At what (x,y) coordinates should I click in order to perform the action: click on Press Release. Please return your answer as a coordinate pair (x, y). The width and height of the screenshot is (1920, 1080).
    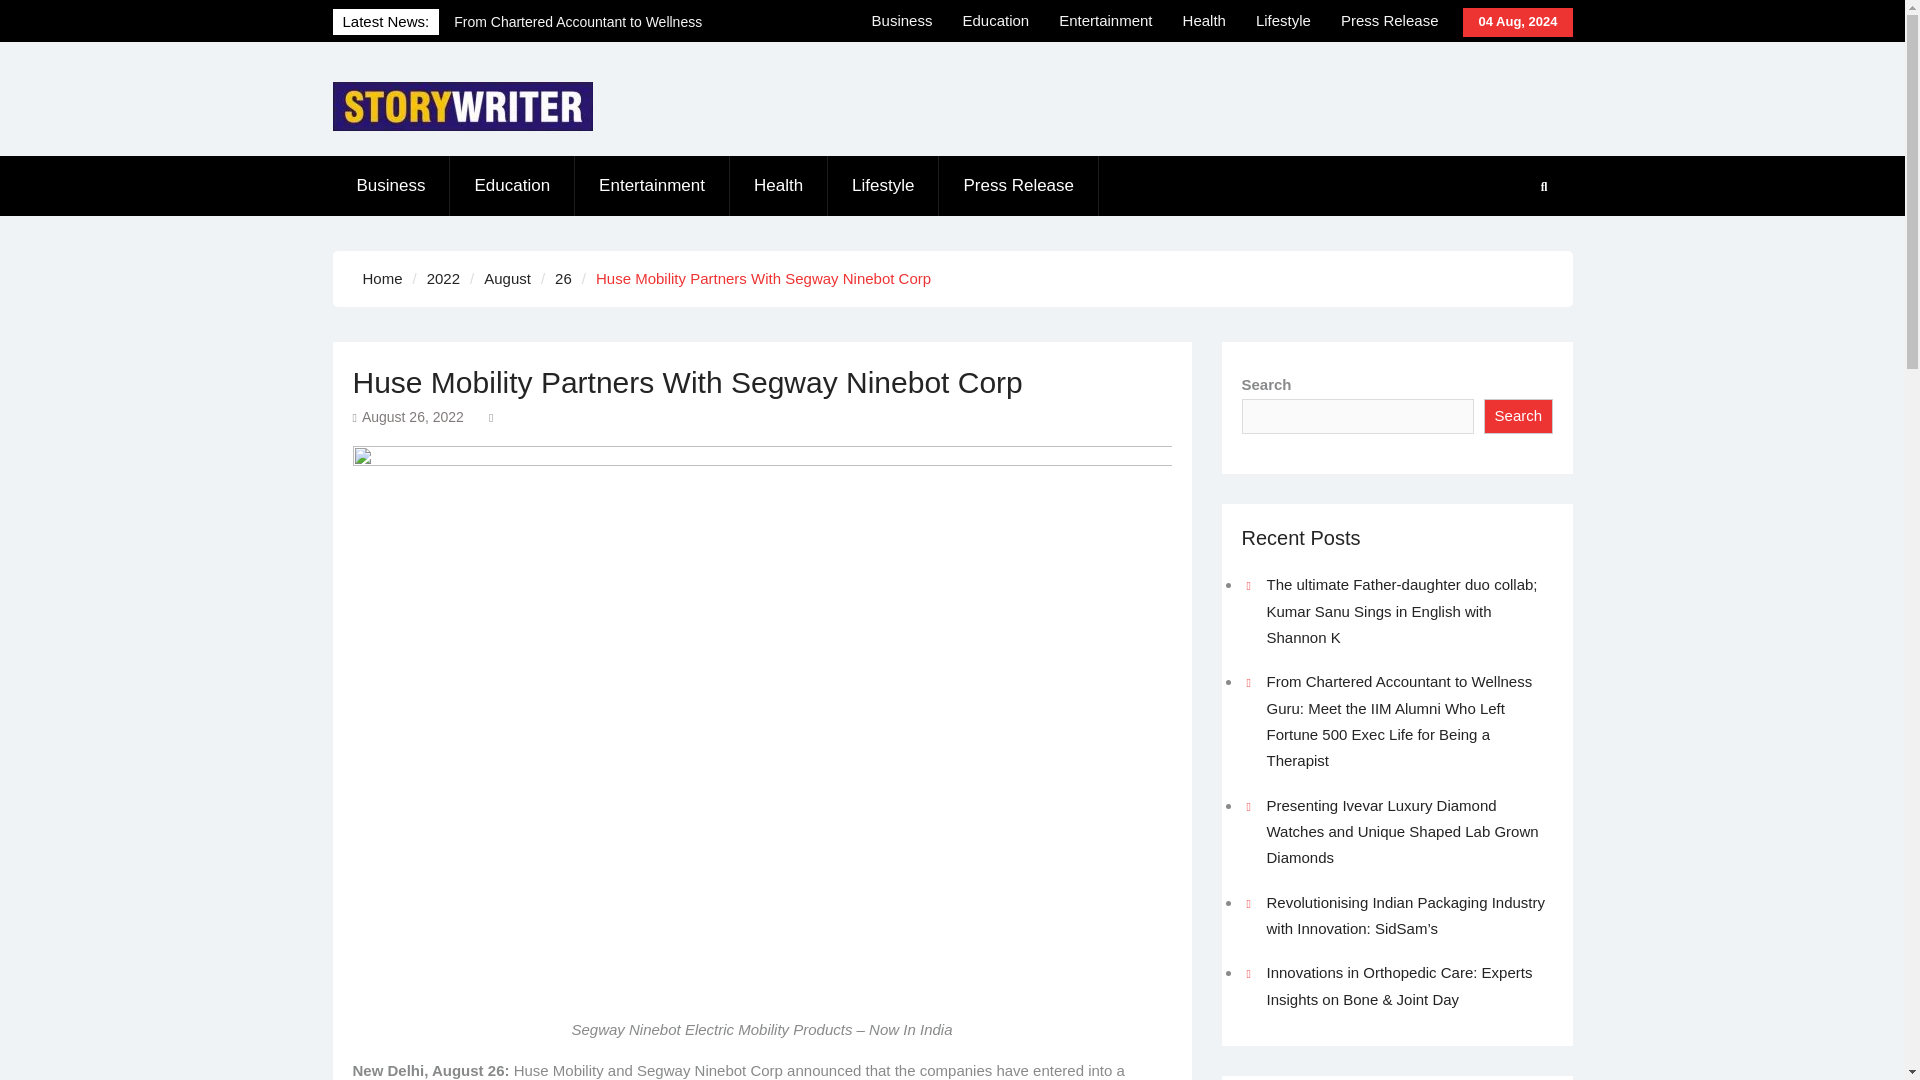
    Looking at the image, I should click on (1018, 186).